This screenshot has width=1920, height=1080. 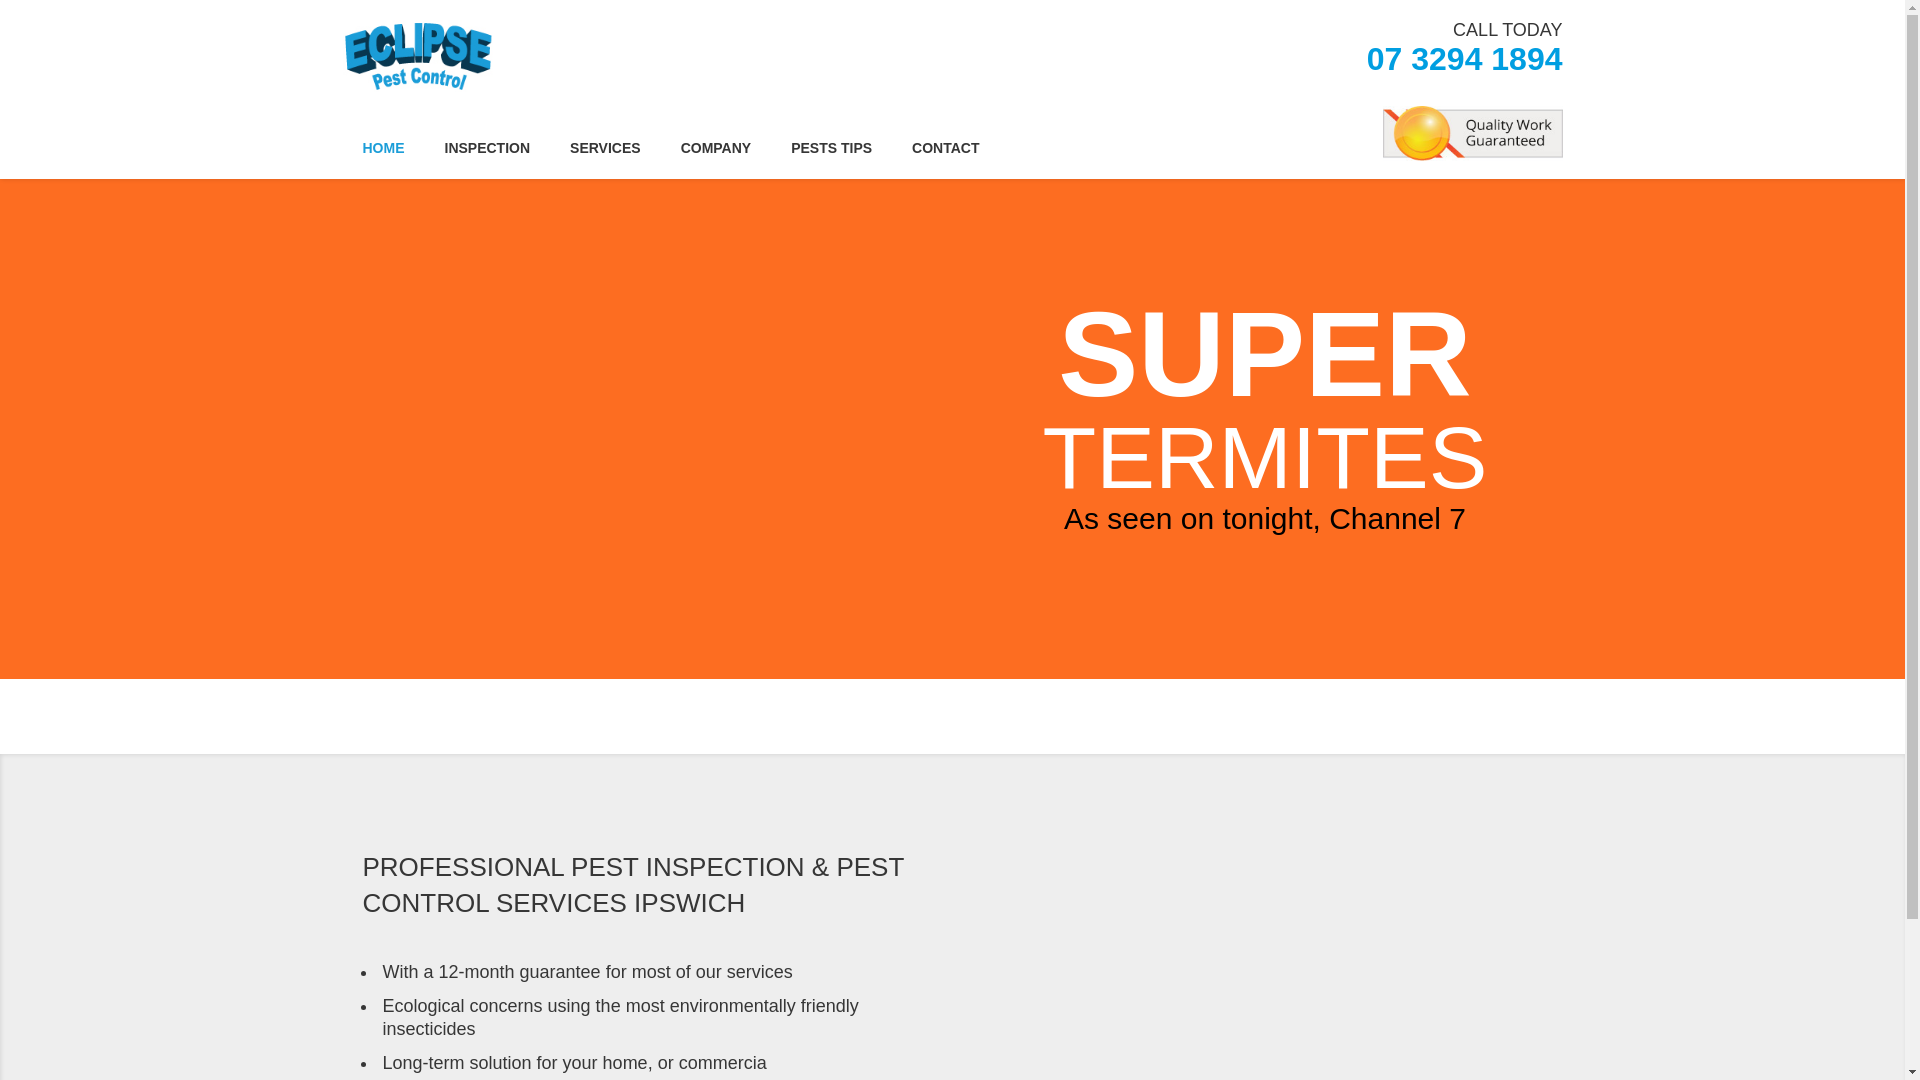 I want to click on GET A FREE QUOTE, so click(x=1220, y=24).